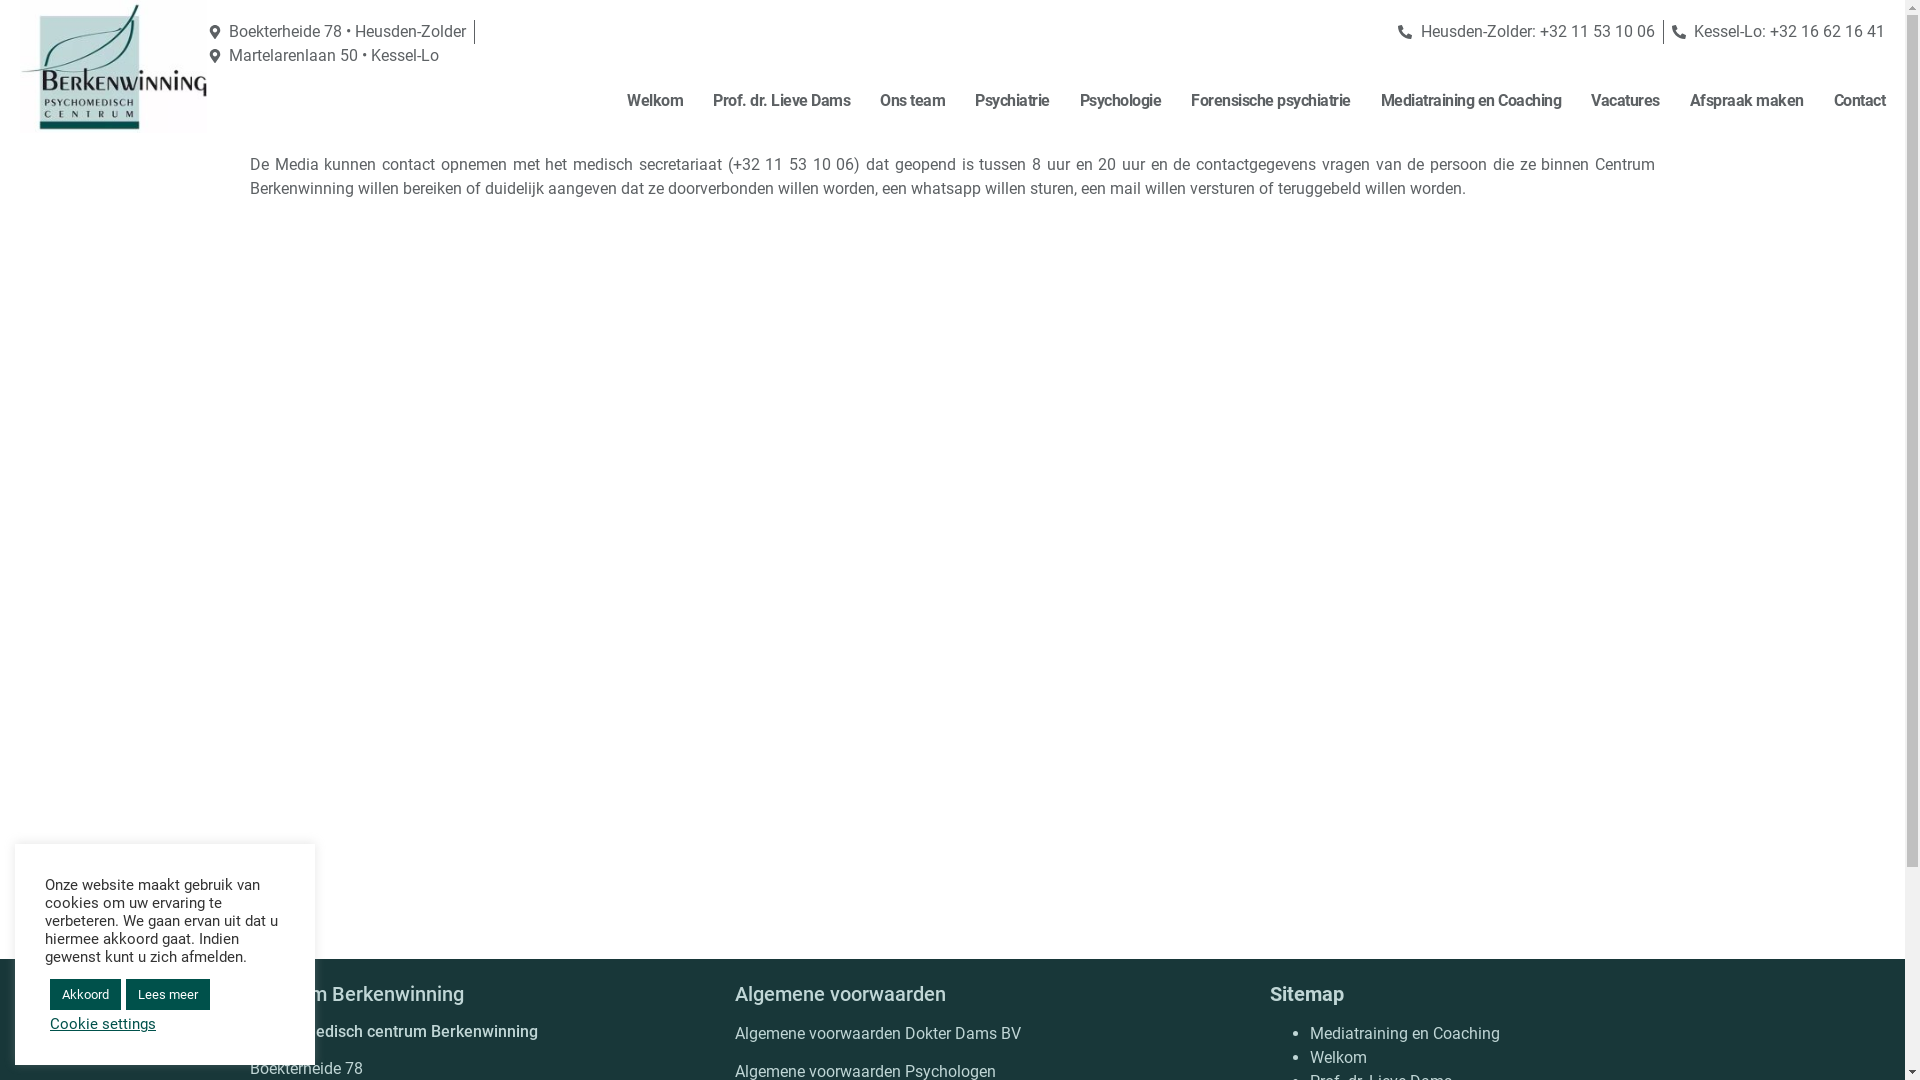 The image size is (1920, 1080). I want to click on Vacatures, so click(1626, 101).